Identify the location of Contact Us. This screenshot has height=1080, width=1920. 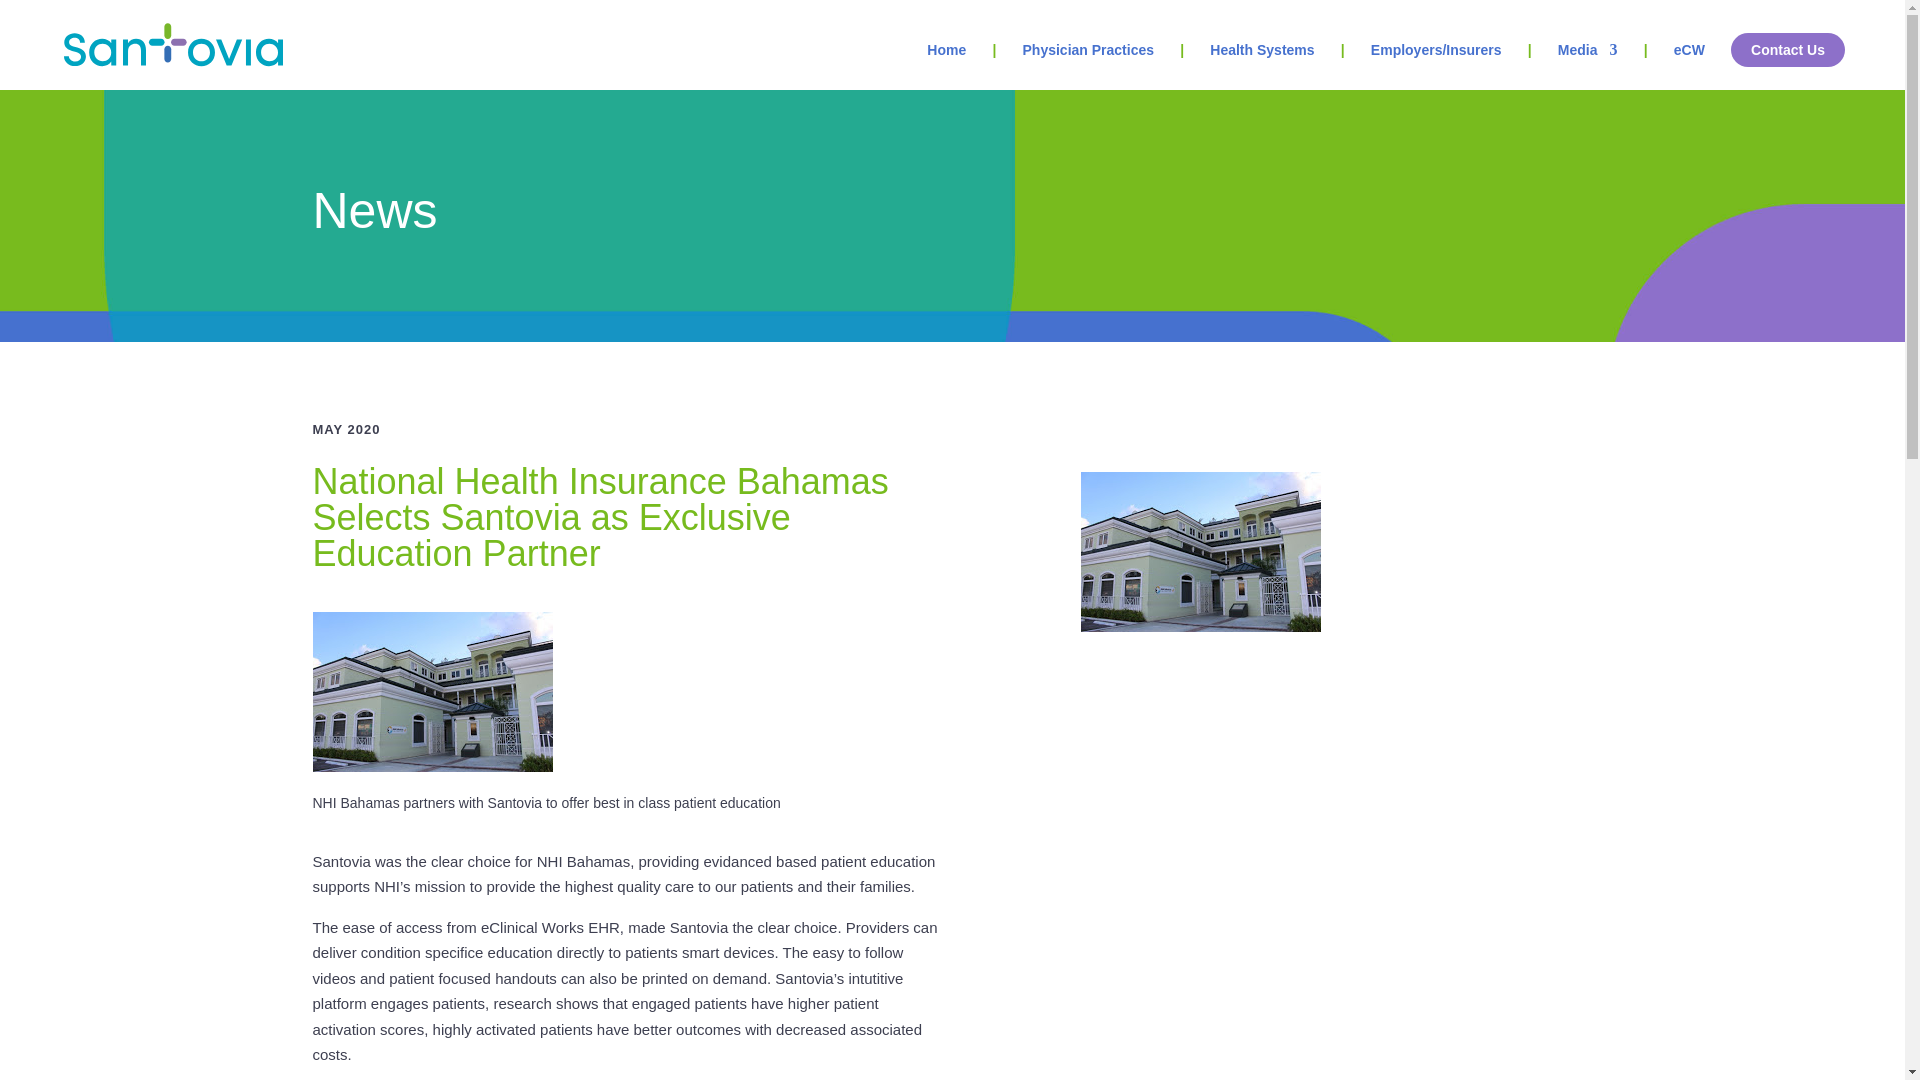
(1788, 50).